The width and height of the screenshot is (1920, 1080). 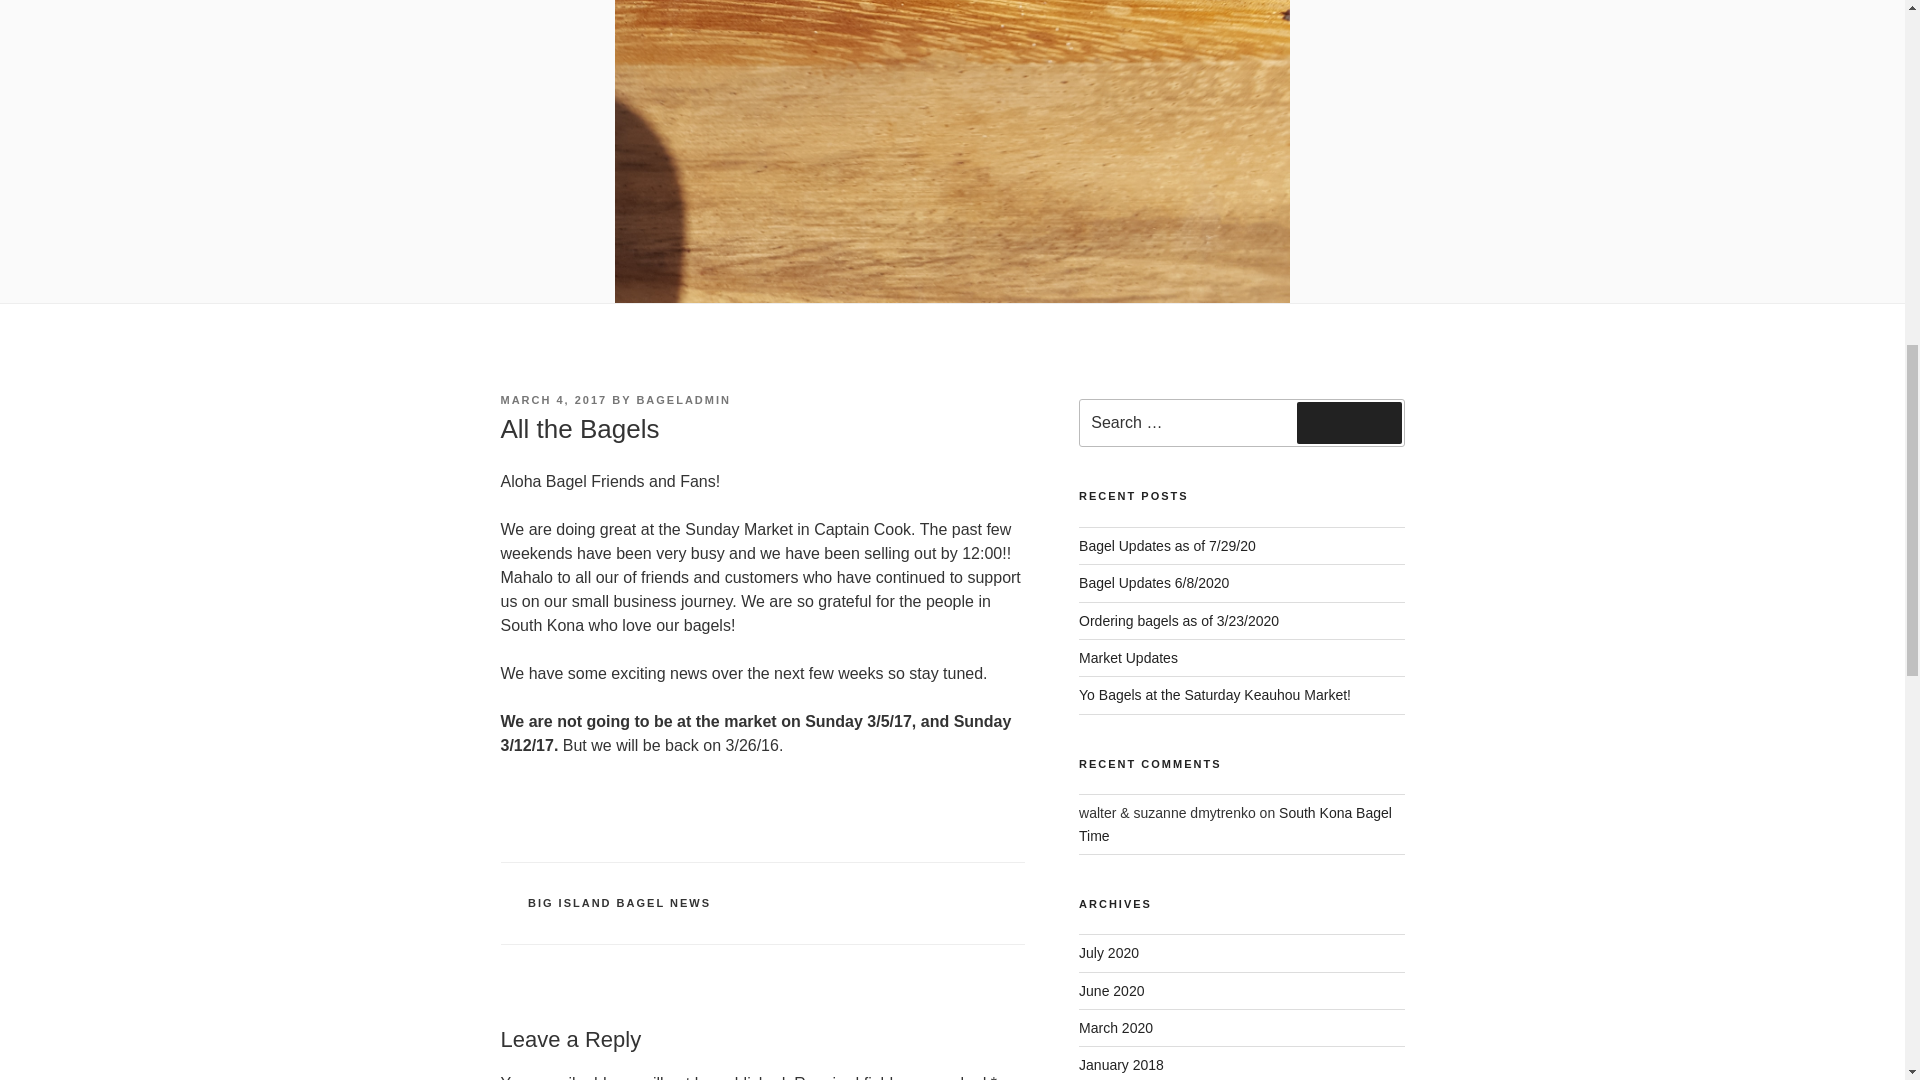 What do you see at coordinates (1128, 658) in the screenshot?
I see `Market Updates` at bounding box center [1128, 658].